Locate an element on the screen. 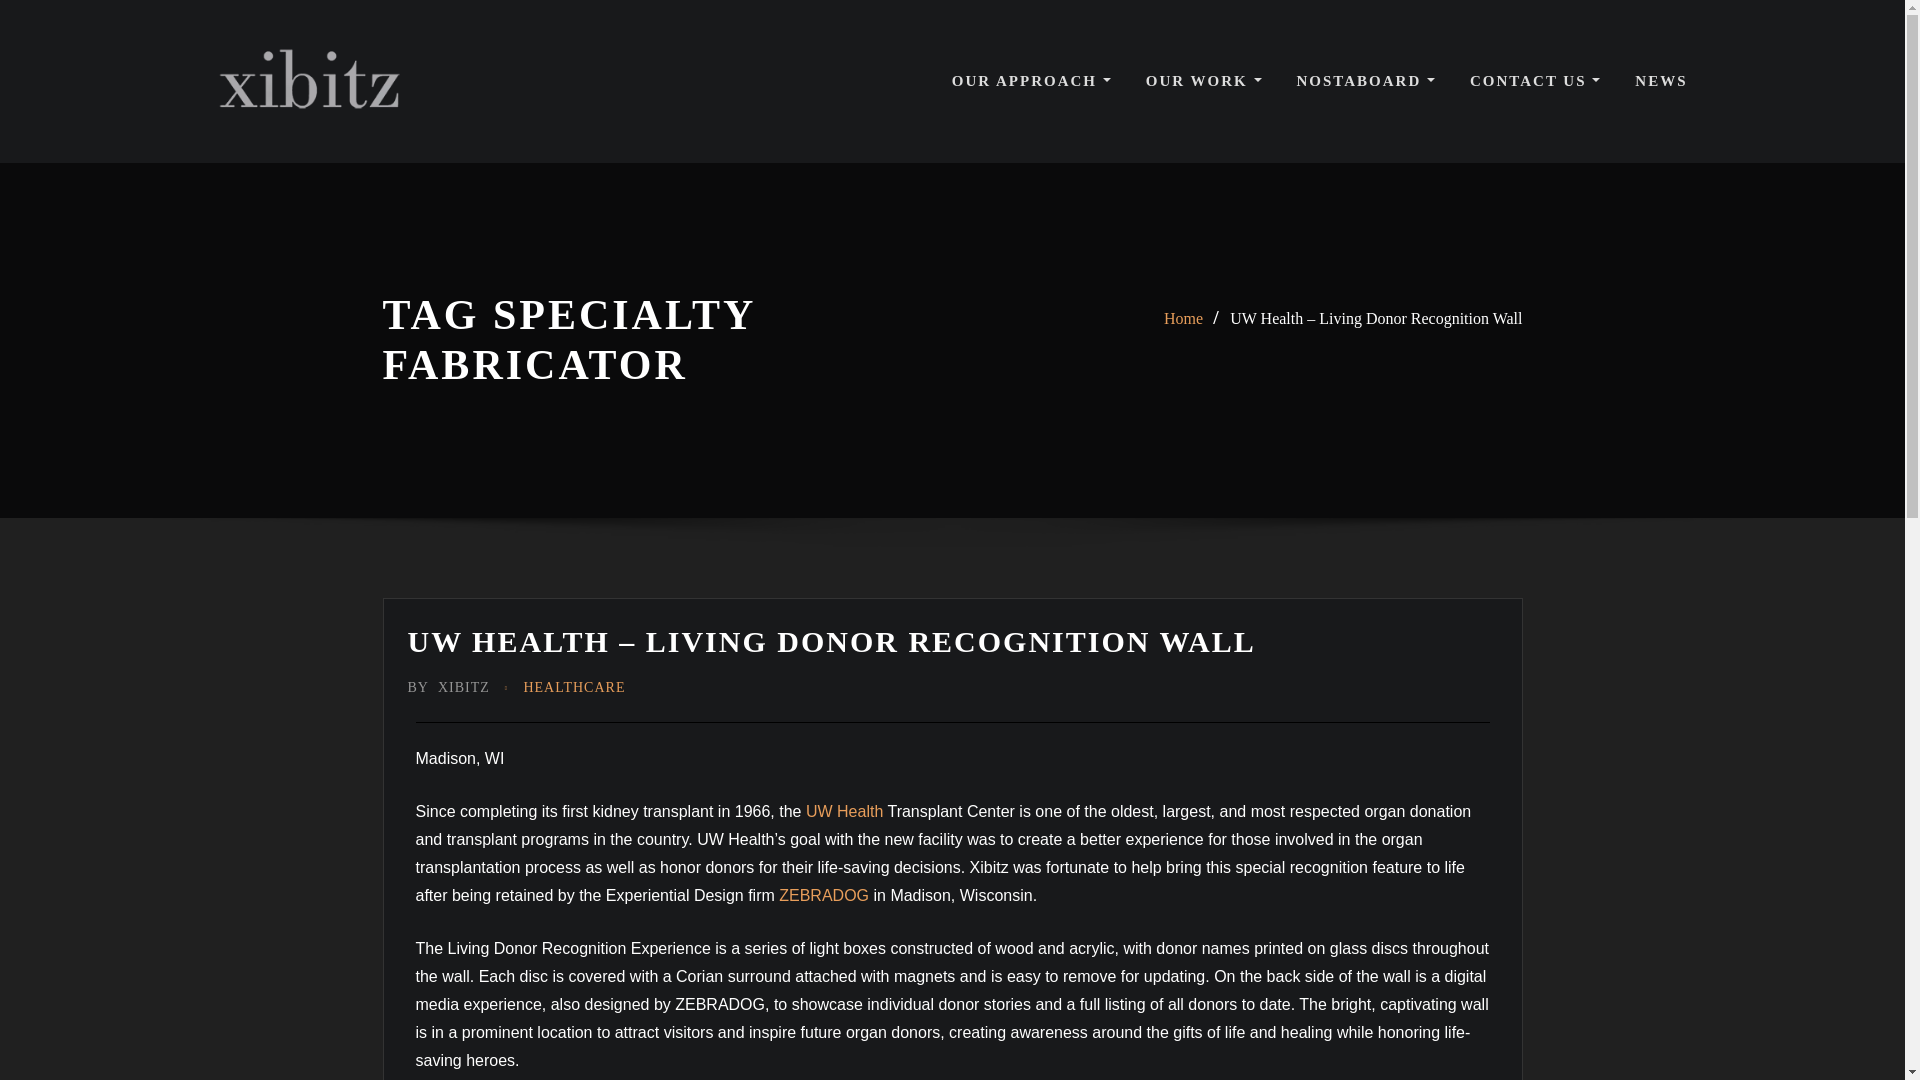  NEWS is located at coordinates (1661, 80).